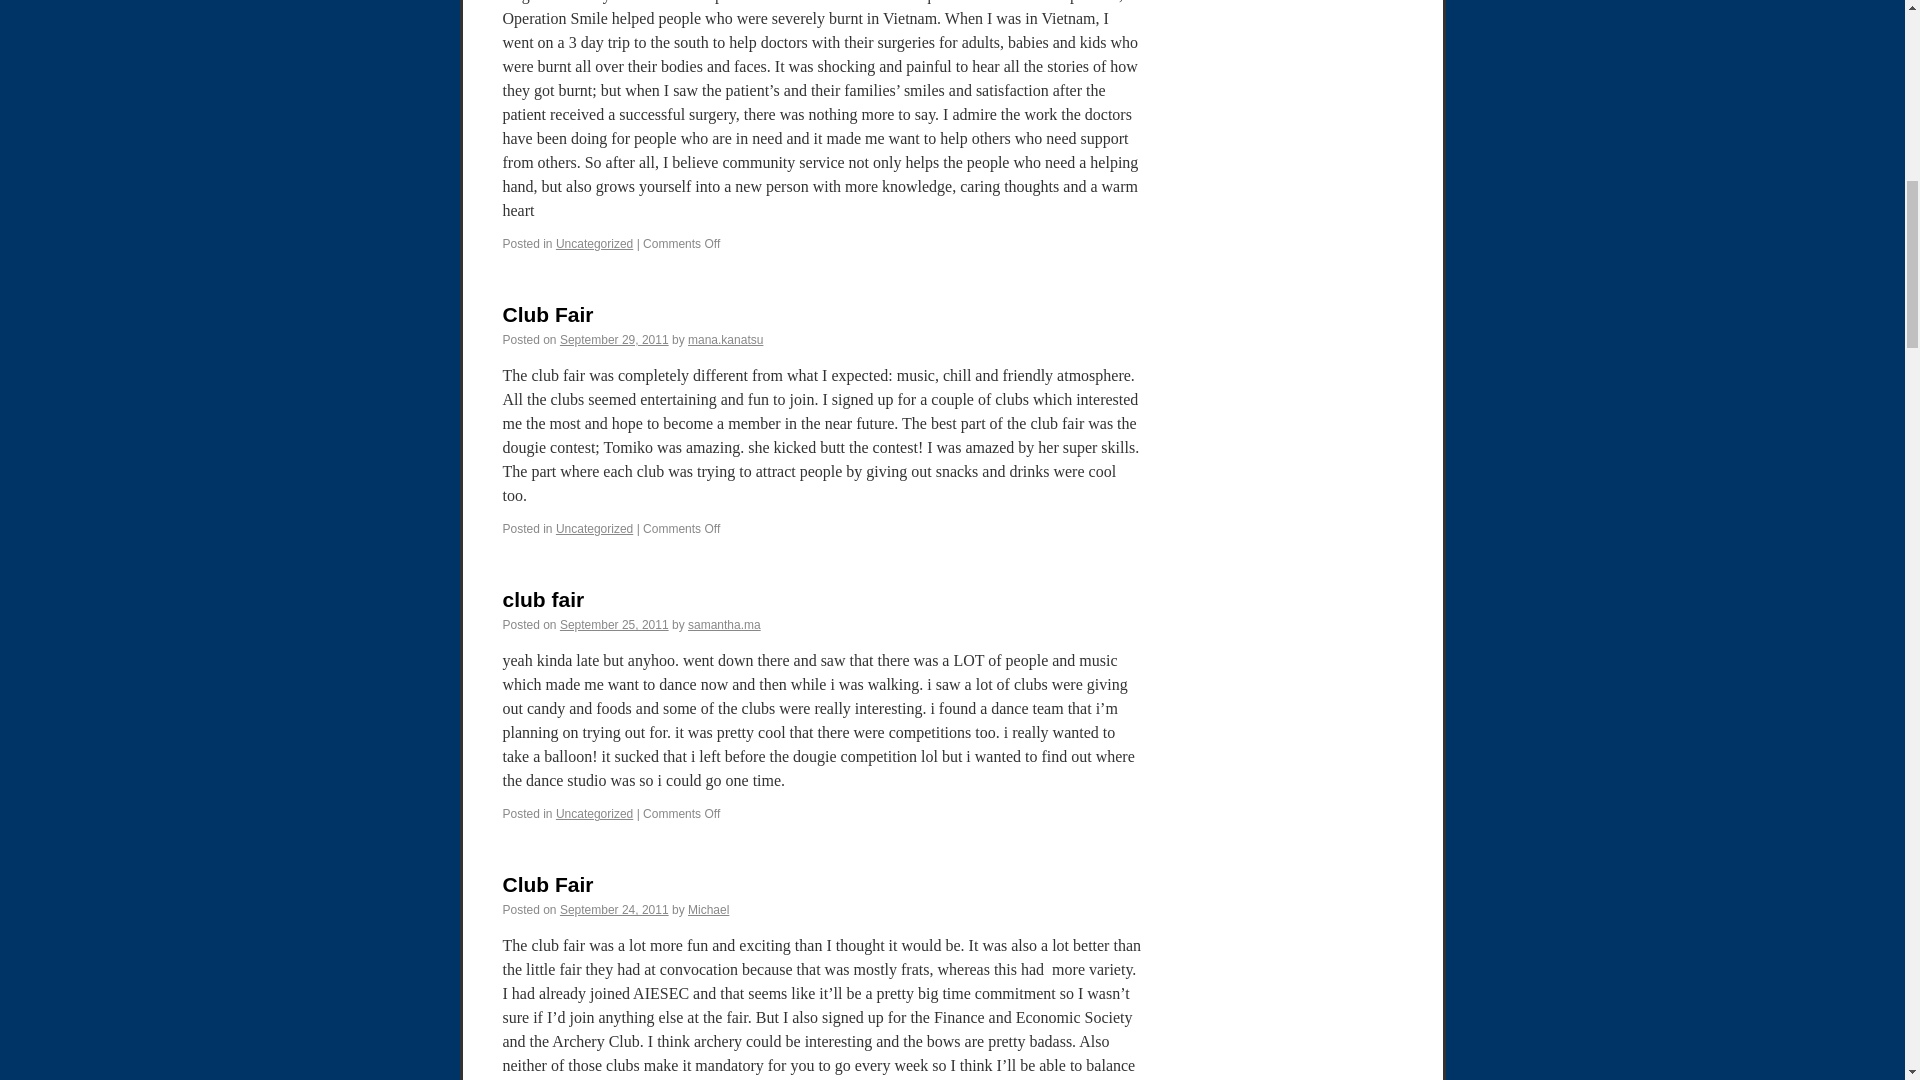 The height and width of the screenshot is (1080, 1920). I want to click on Uncategorized, so click(594, 528).